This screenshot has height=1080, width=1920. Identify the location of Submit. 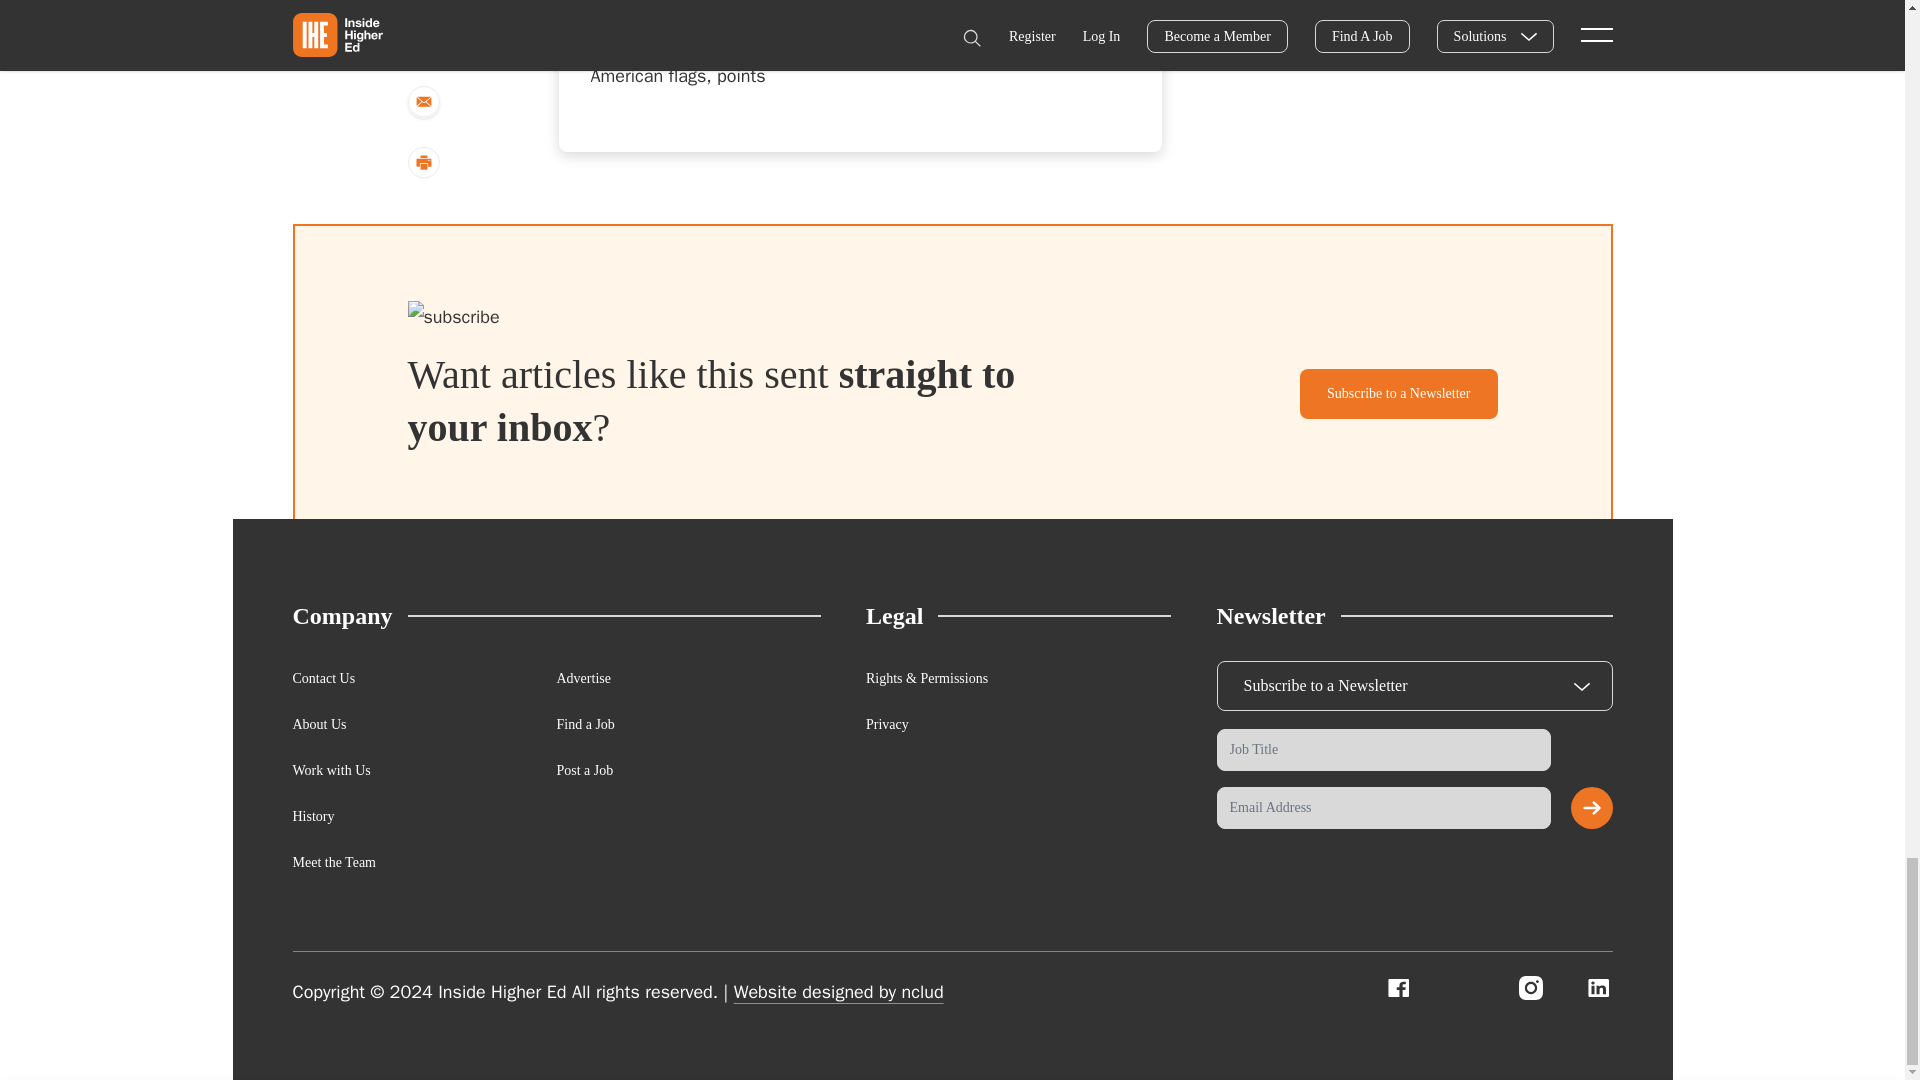
(1591, 808).